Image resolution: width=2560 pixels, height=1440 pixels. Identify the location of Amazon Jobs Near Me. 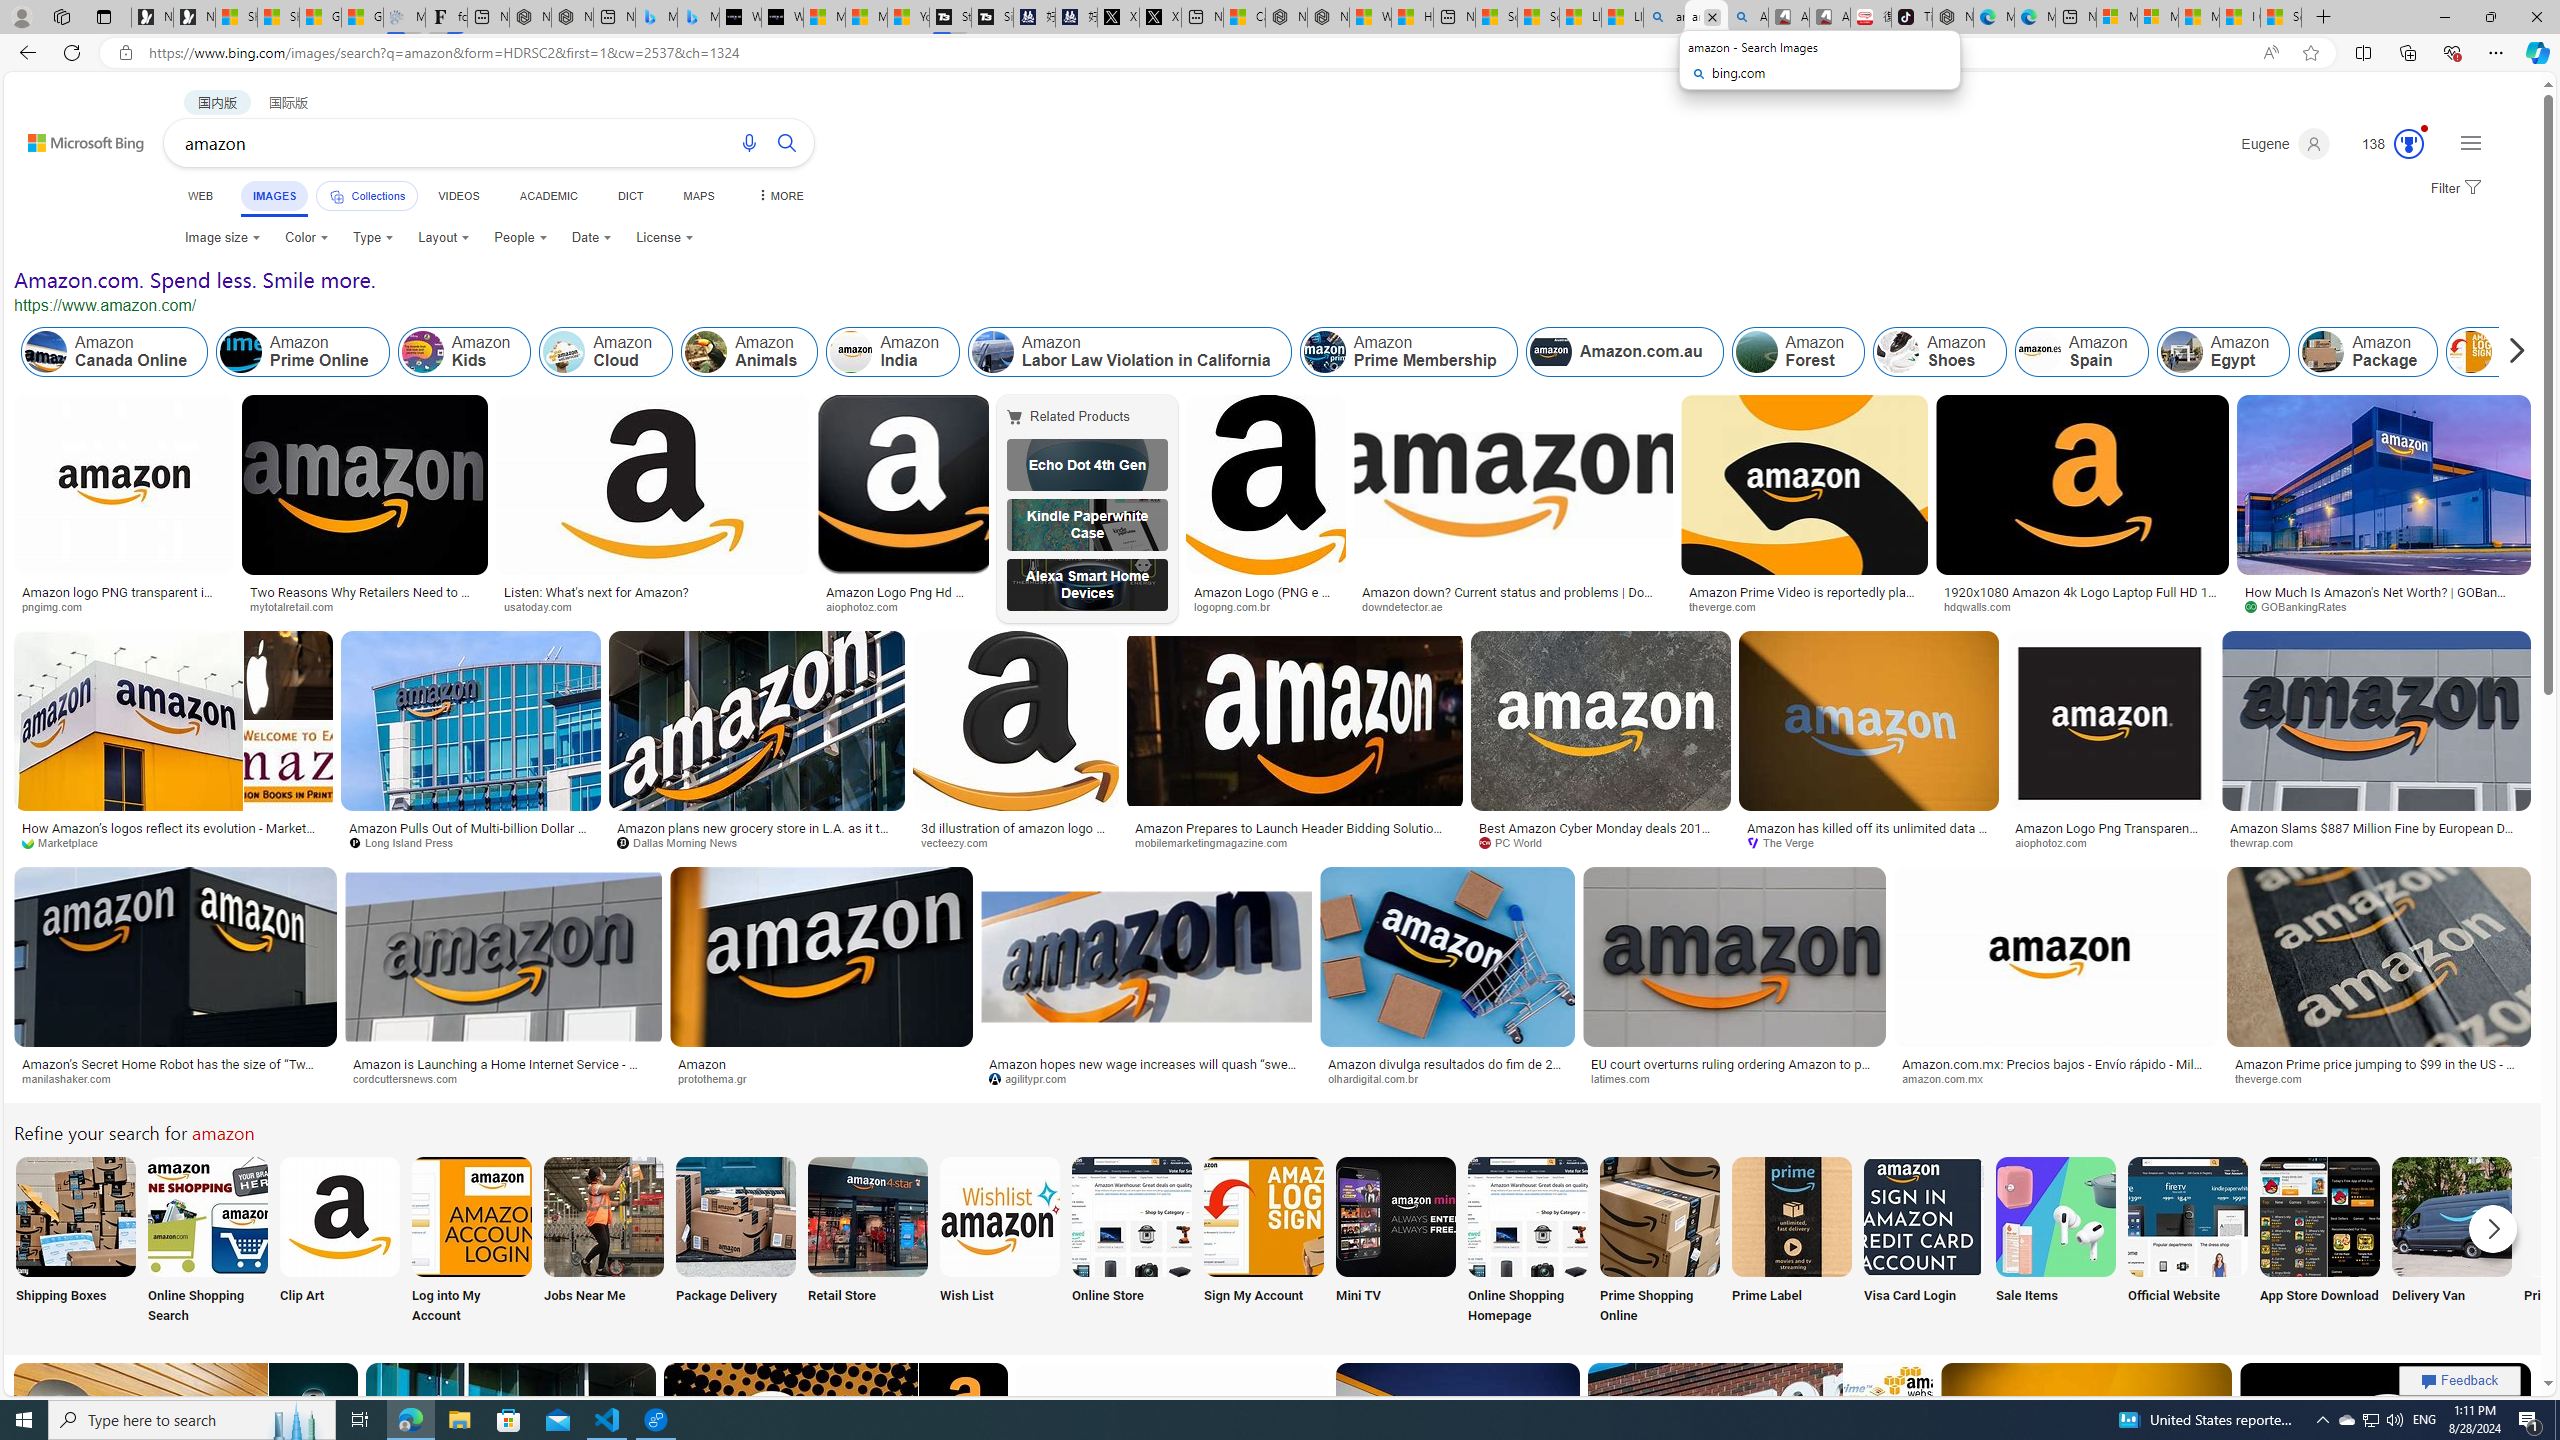
(602, 1216).